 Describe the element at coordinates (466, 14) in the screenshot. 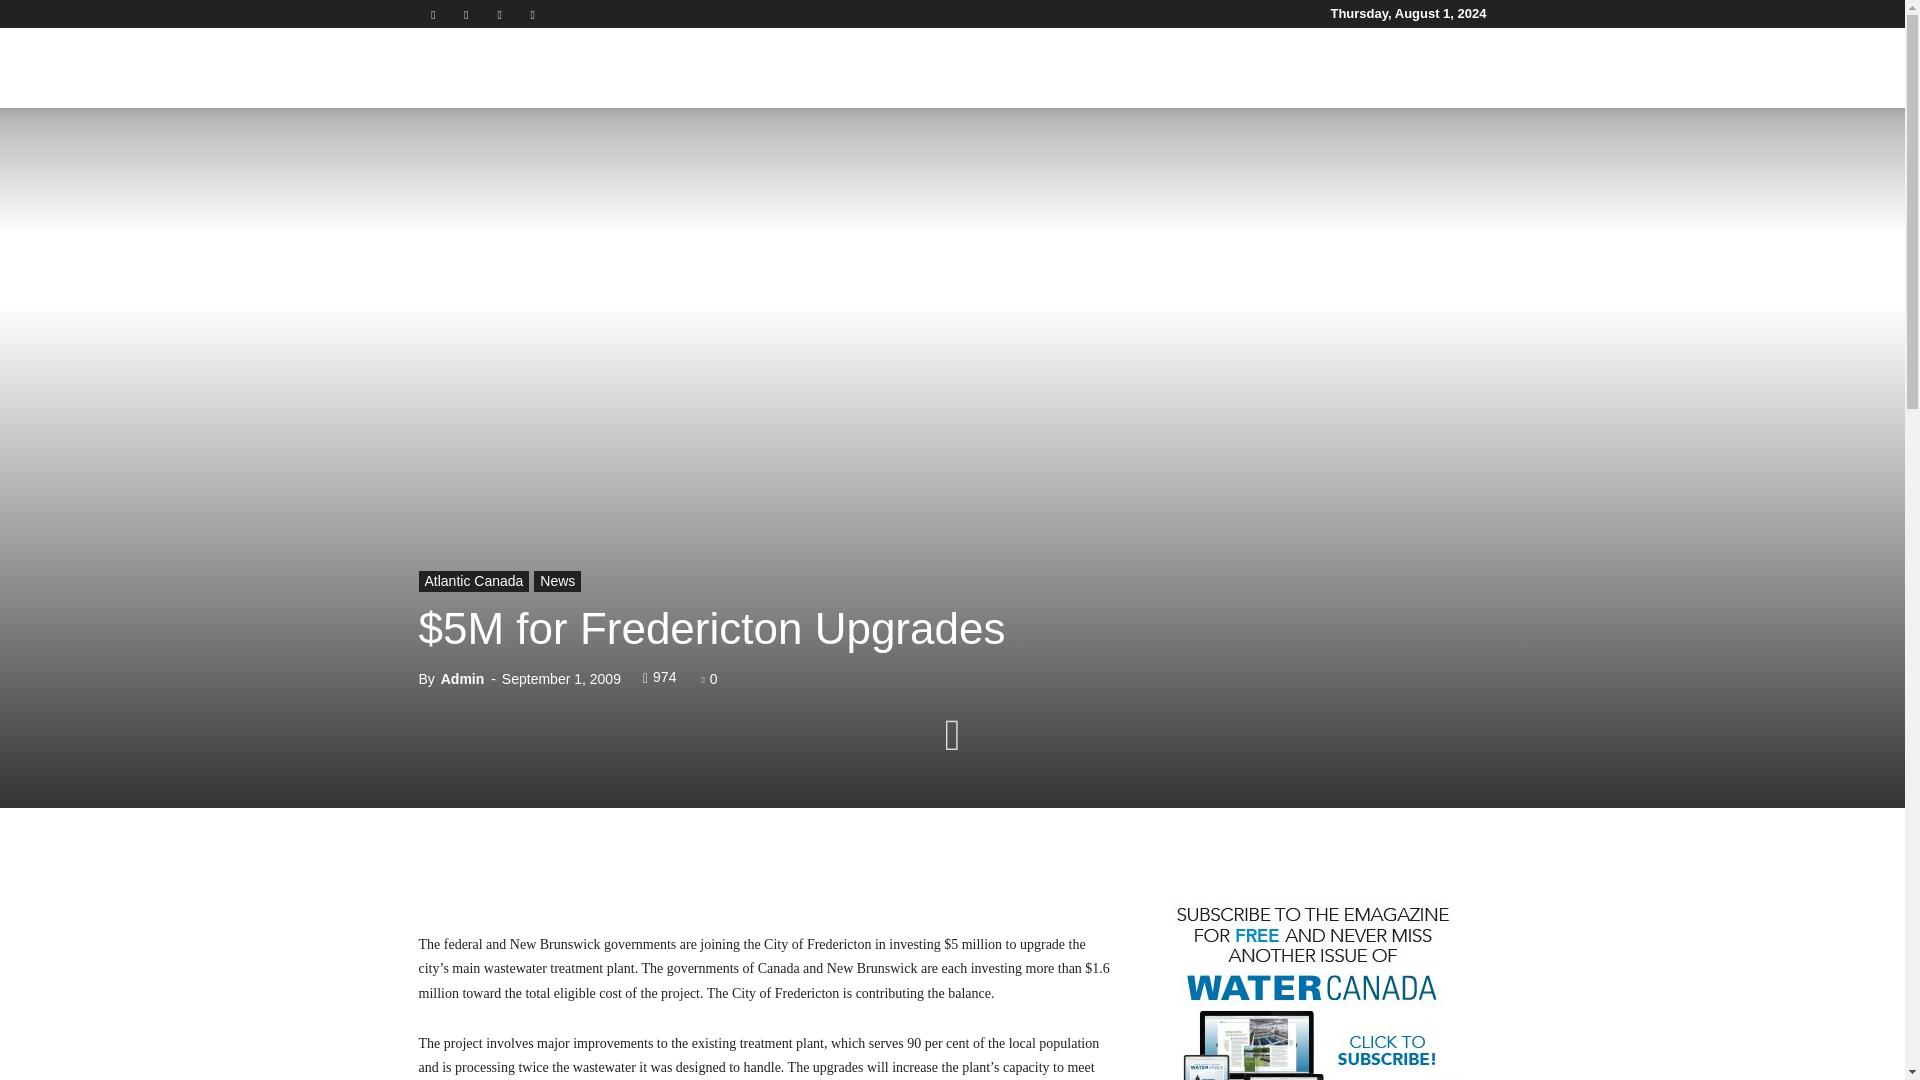

I see `Linkedin` at that location.